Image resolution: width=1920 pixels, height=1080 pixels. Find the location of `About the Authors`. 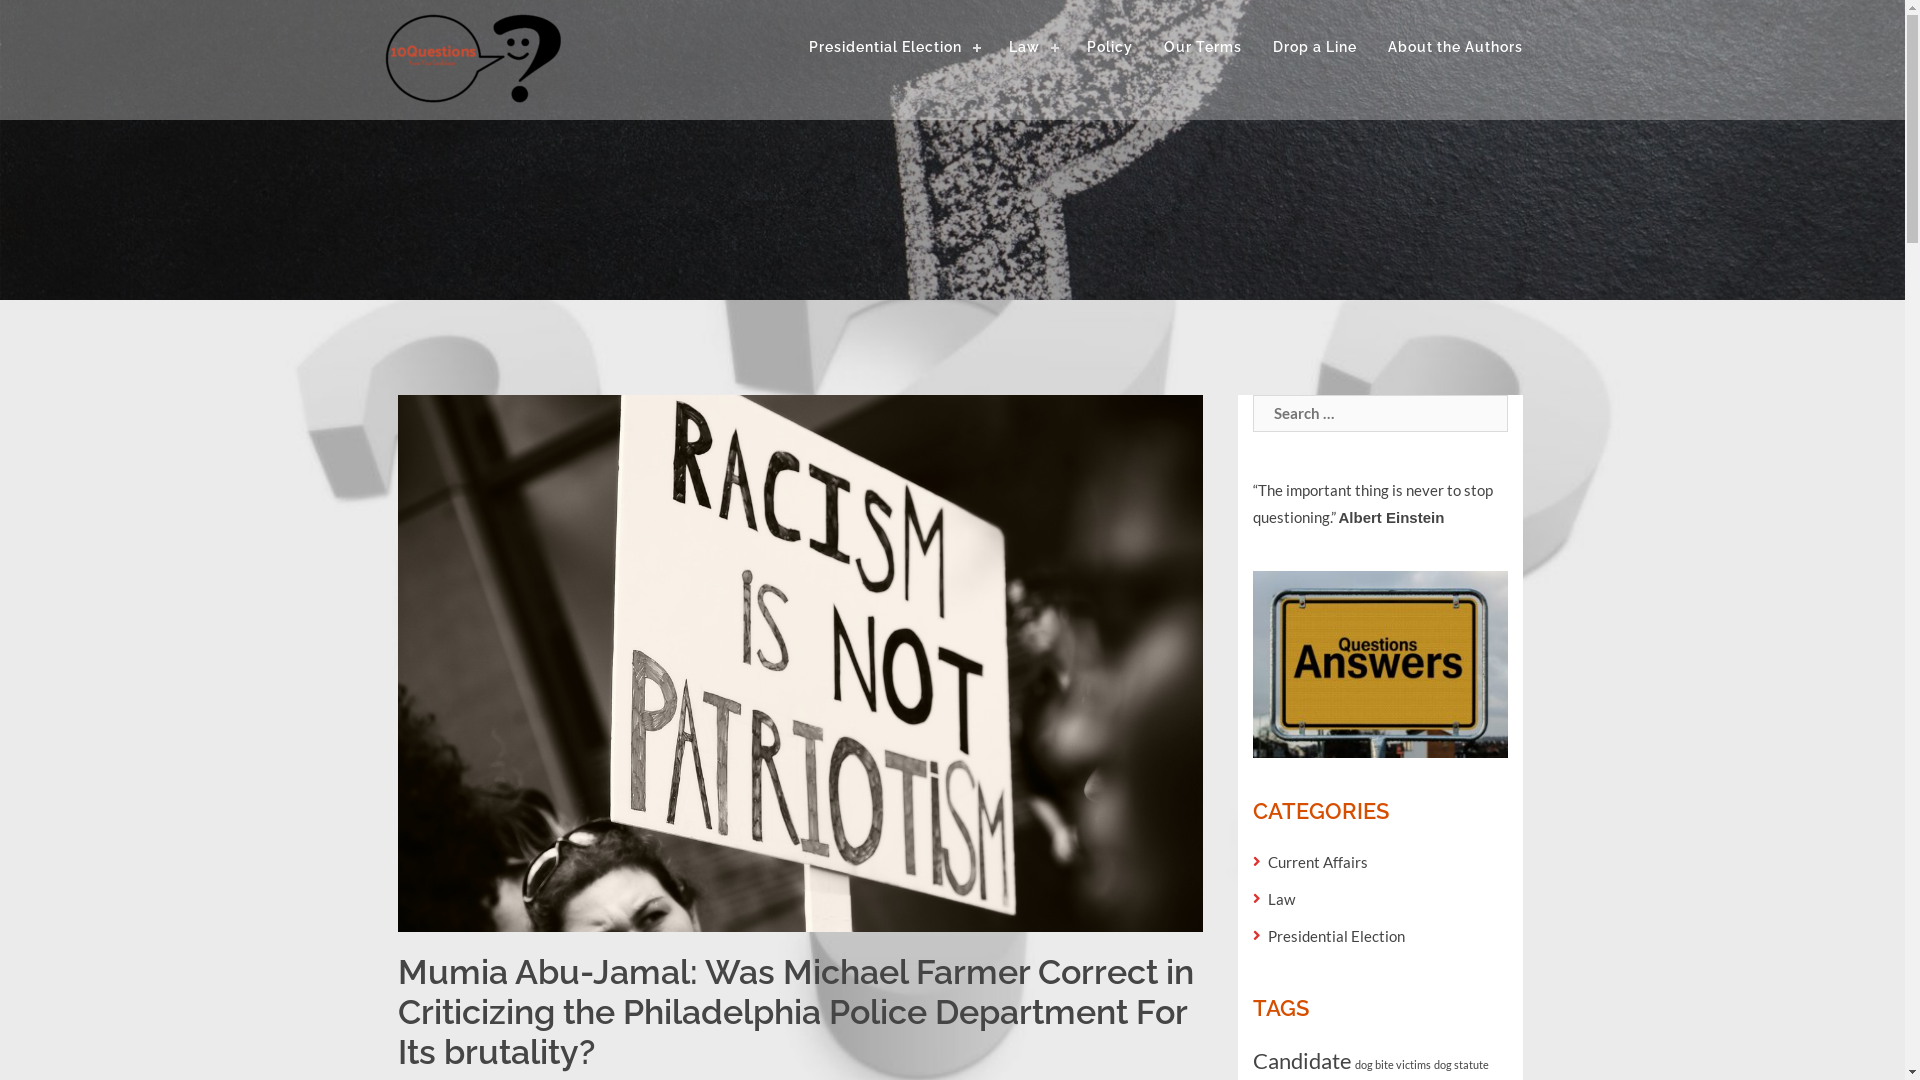

About the Authors is located at coordinates (1448, 47).